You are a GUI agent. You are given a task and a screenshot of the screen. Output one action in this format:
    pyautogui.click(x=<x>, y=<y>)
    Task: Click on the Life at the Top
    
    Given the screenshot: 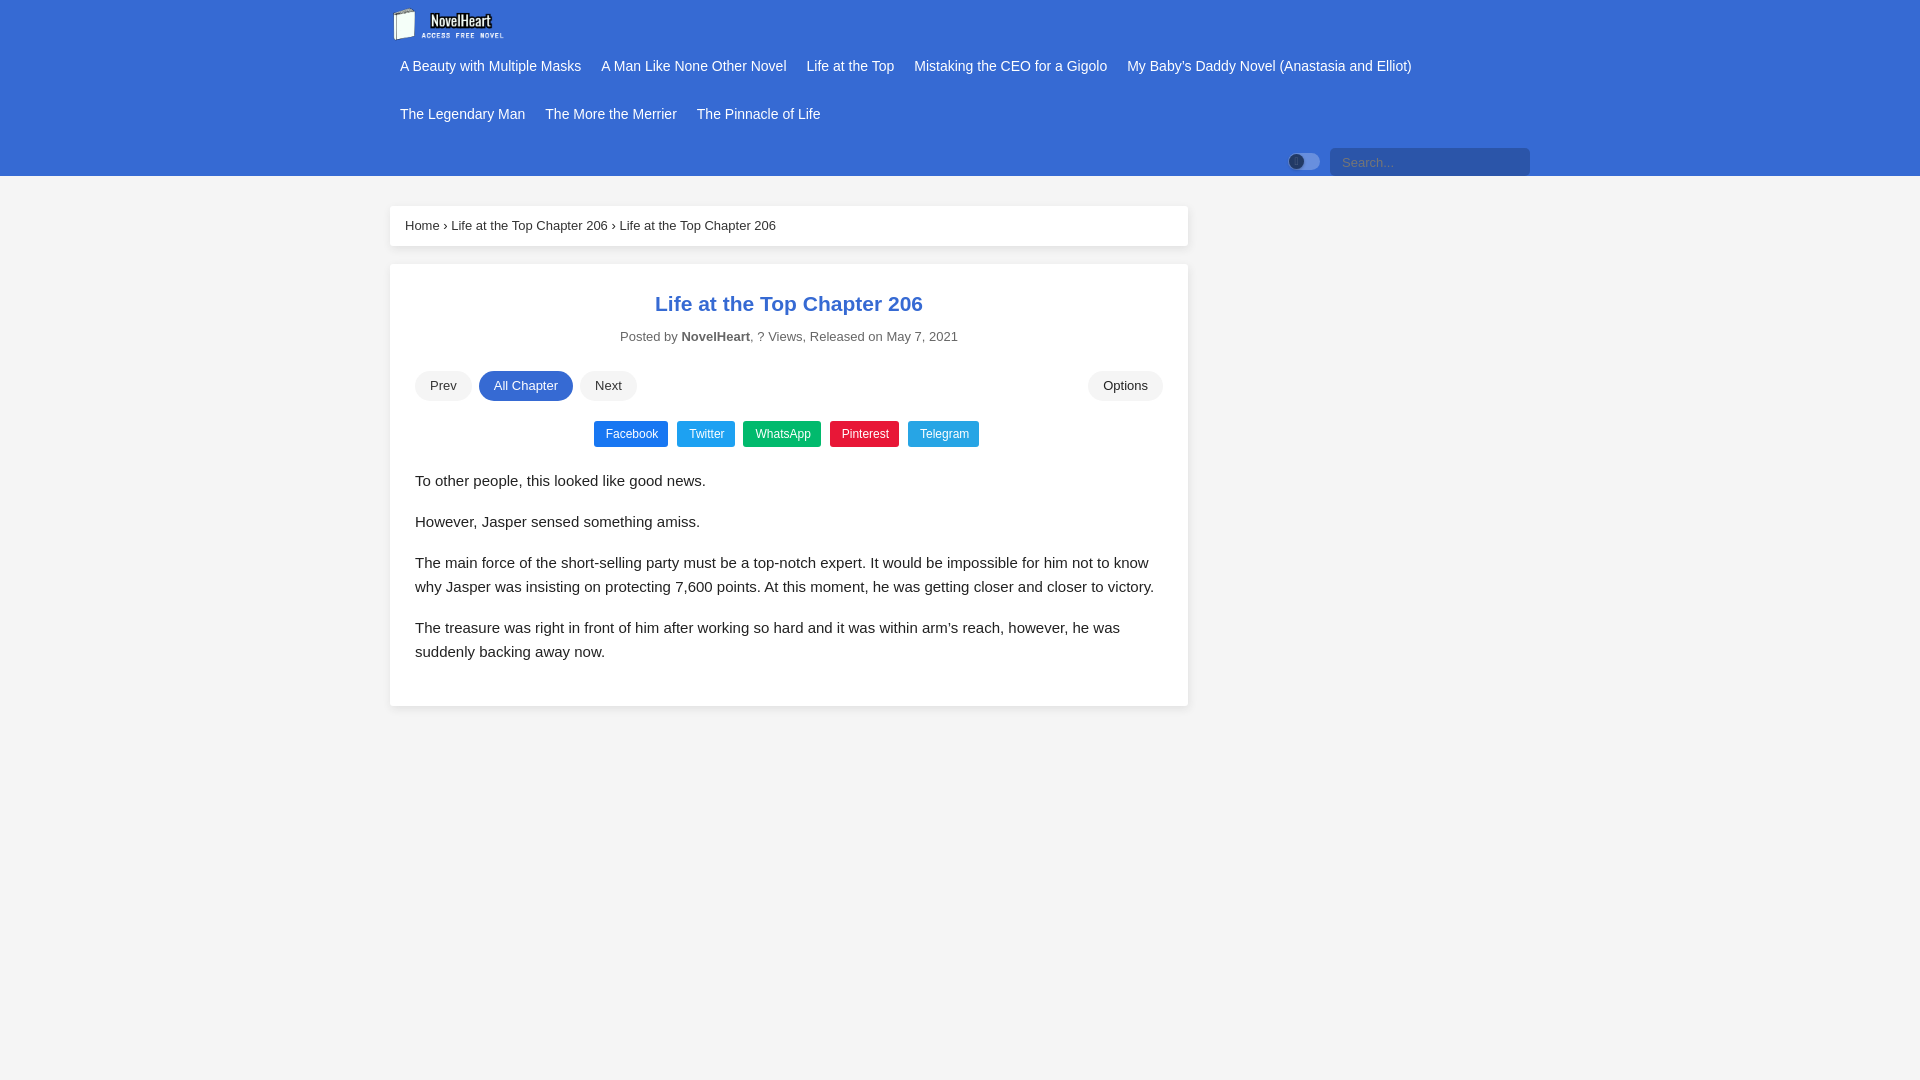 What is the action you would take?
    pyautogui.click(x=851, y=66)
    